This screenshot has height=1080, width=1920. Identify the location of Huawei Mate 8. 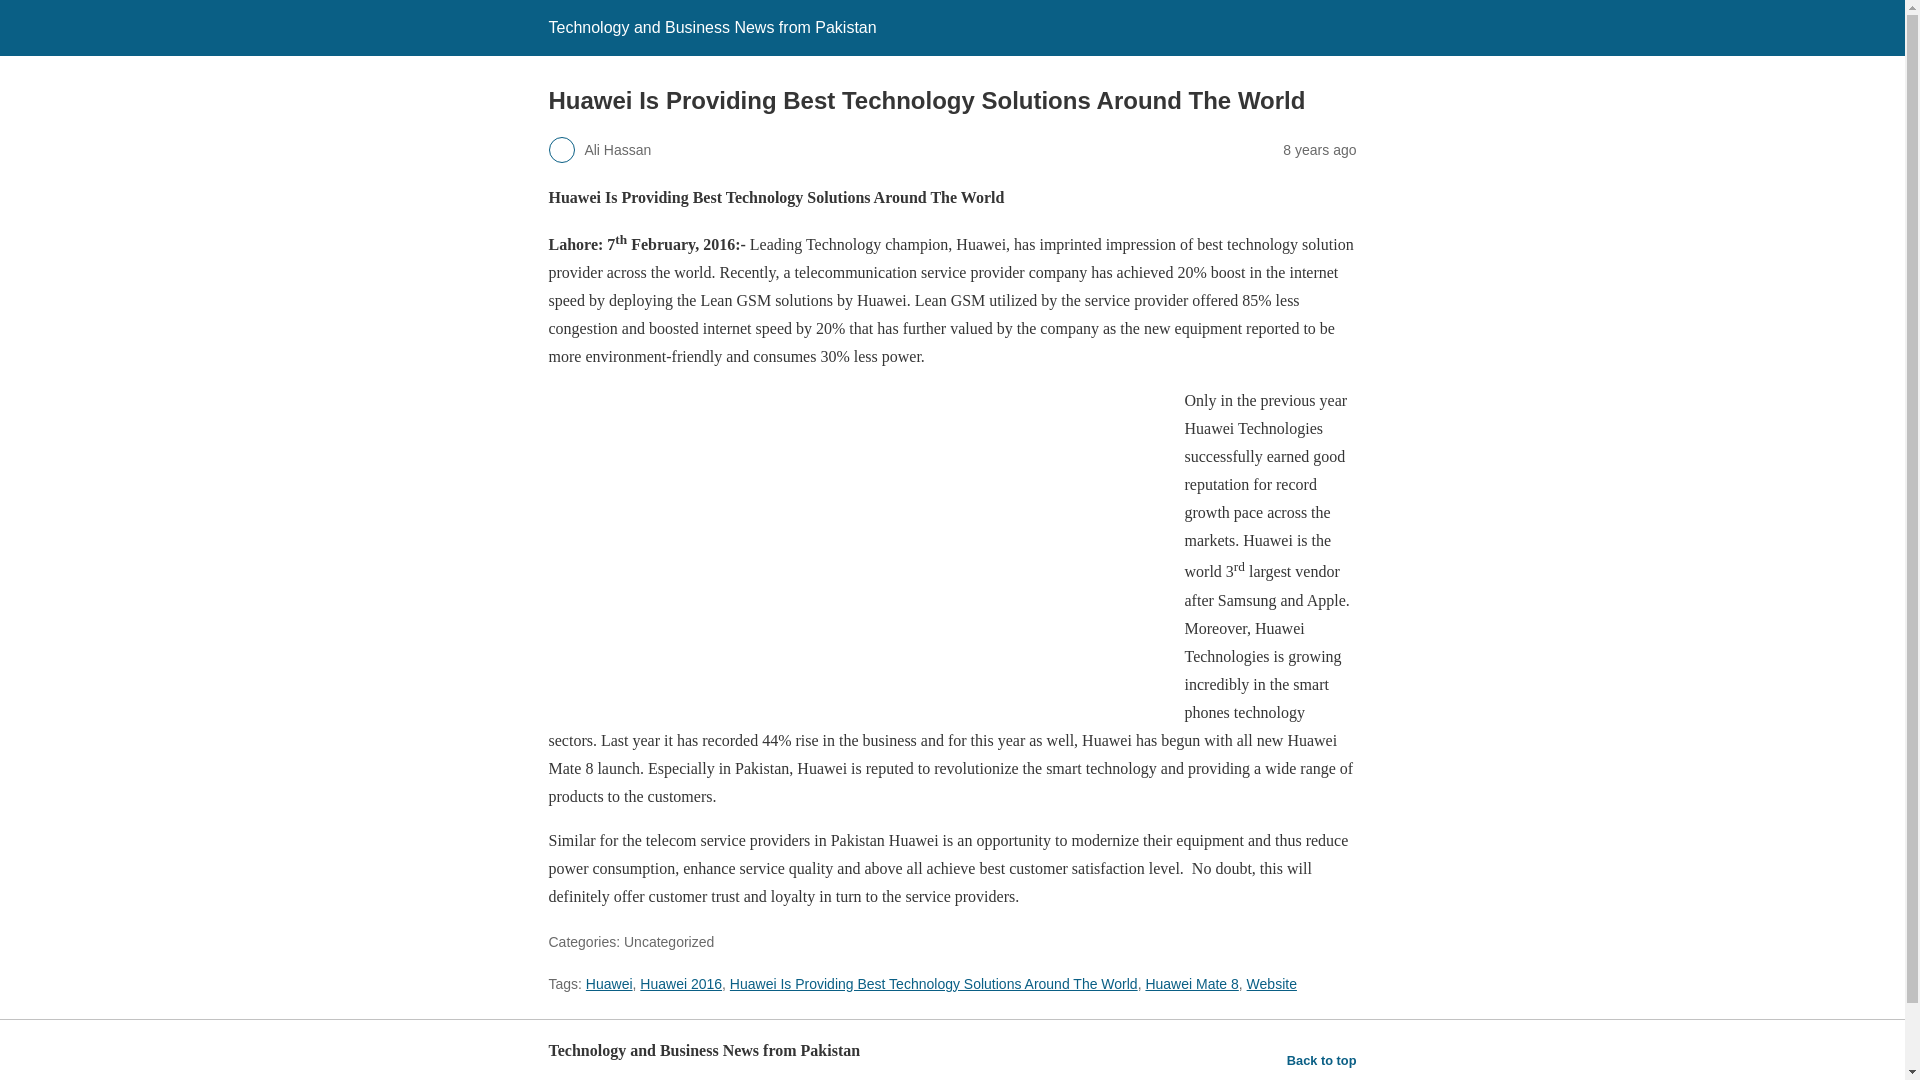
(1191, 984).